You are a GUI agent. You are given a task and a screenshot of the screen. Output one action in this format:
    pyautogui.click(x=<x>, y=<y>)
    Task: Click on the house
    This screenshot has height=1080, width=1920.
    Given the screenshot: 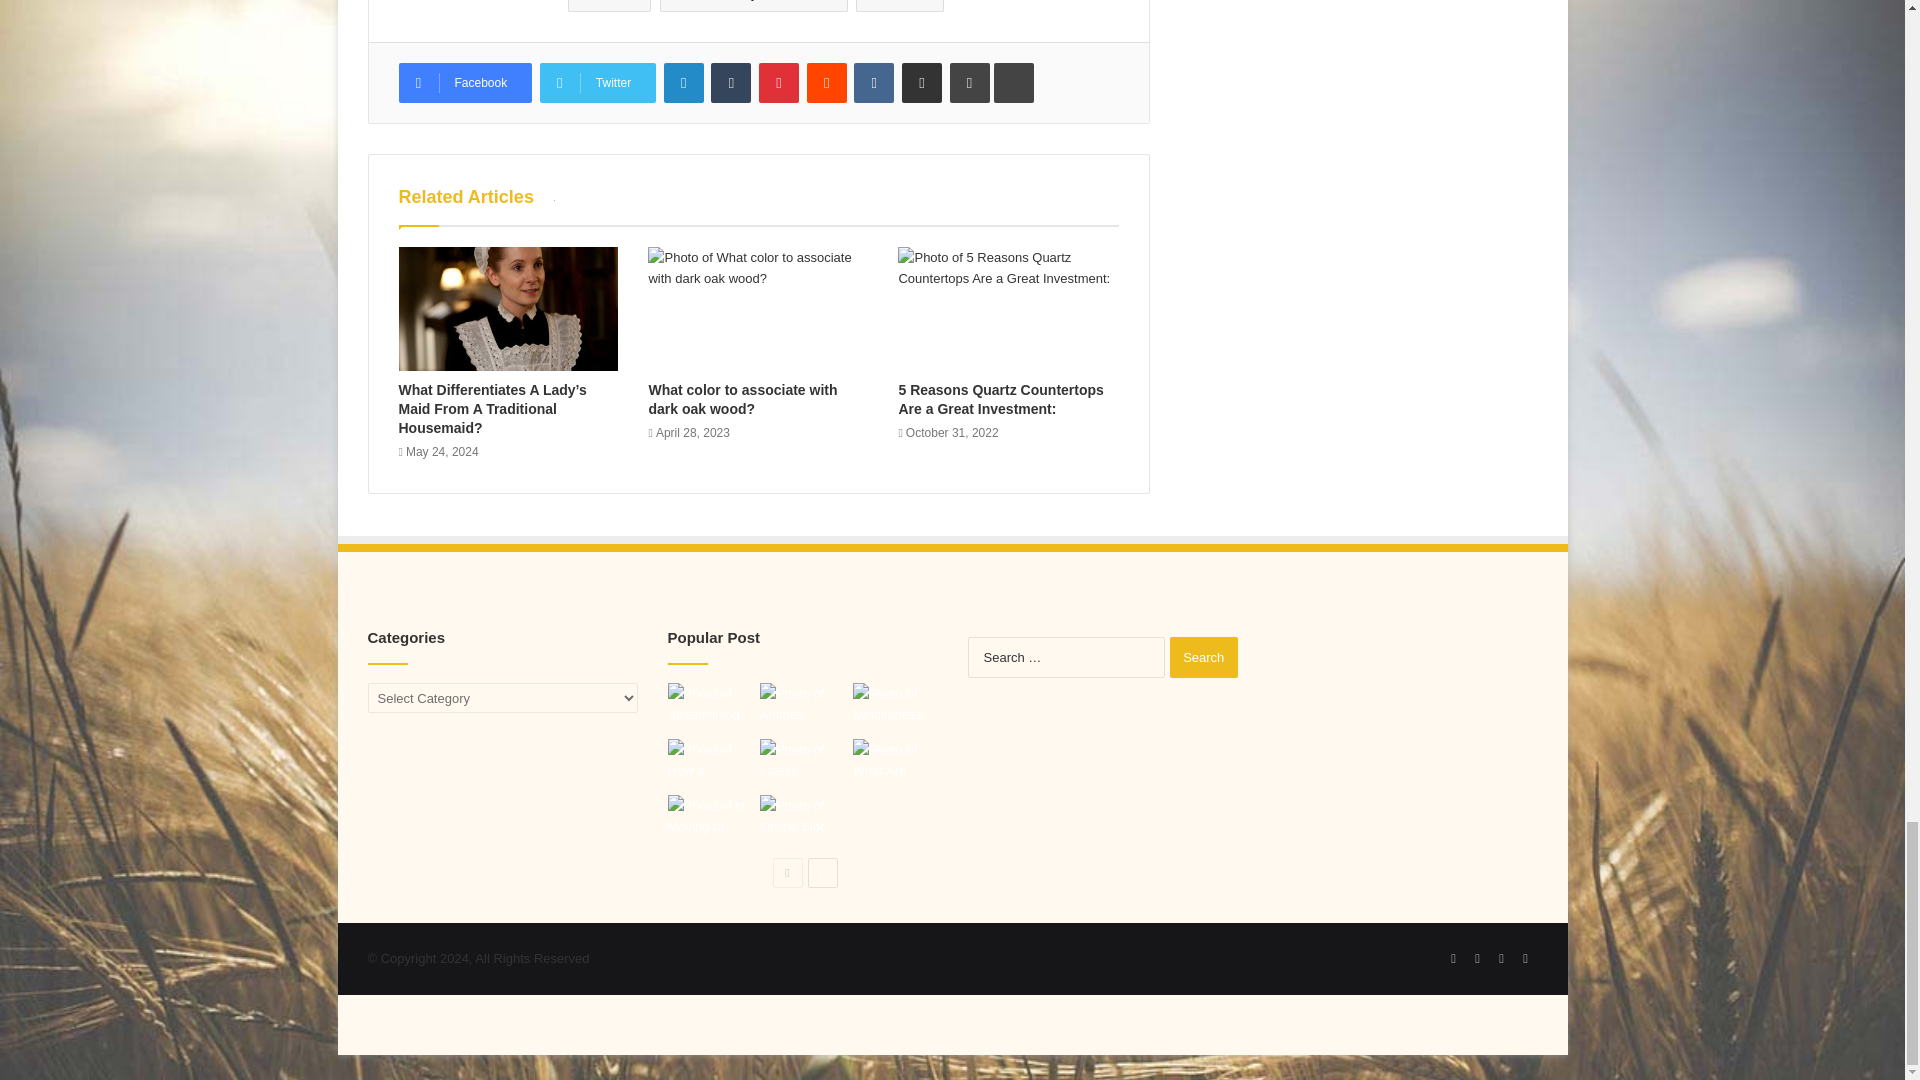 What is the action you would take?
    pyautogui.click(x=900, y=6)
    